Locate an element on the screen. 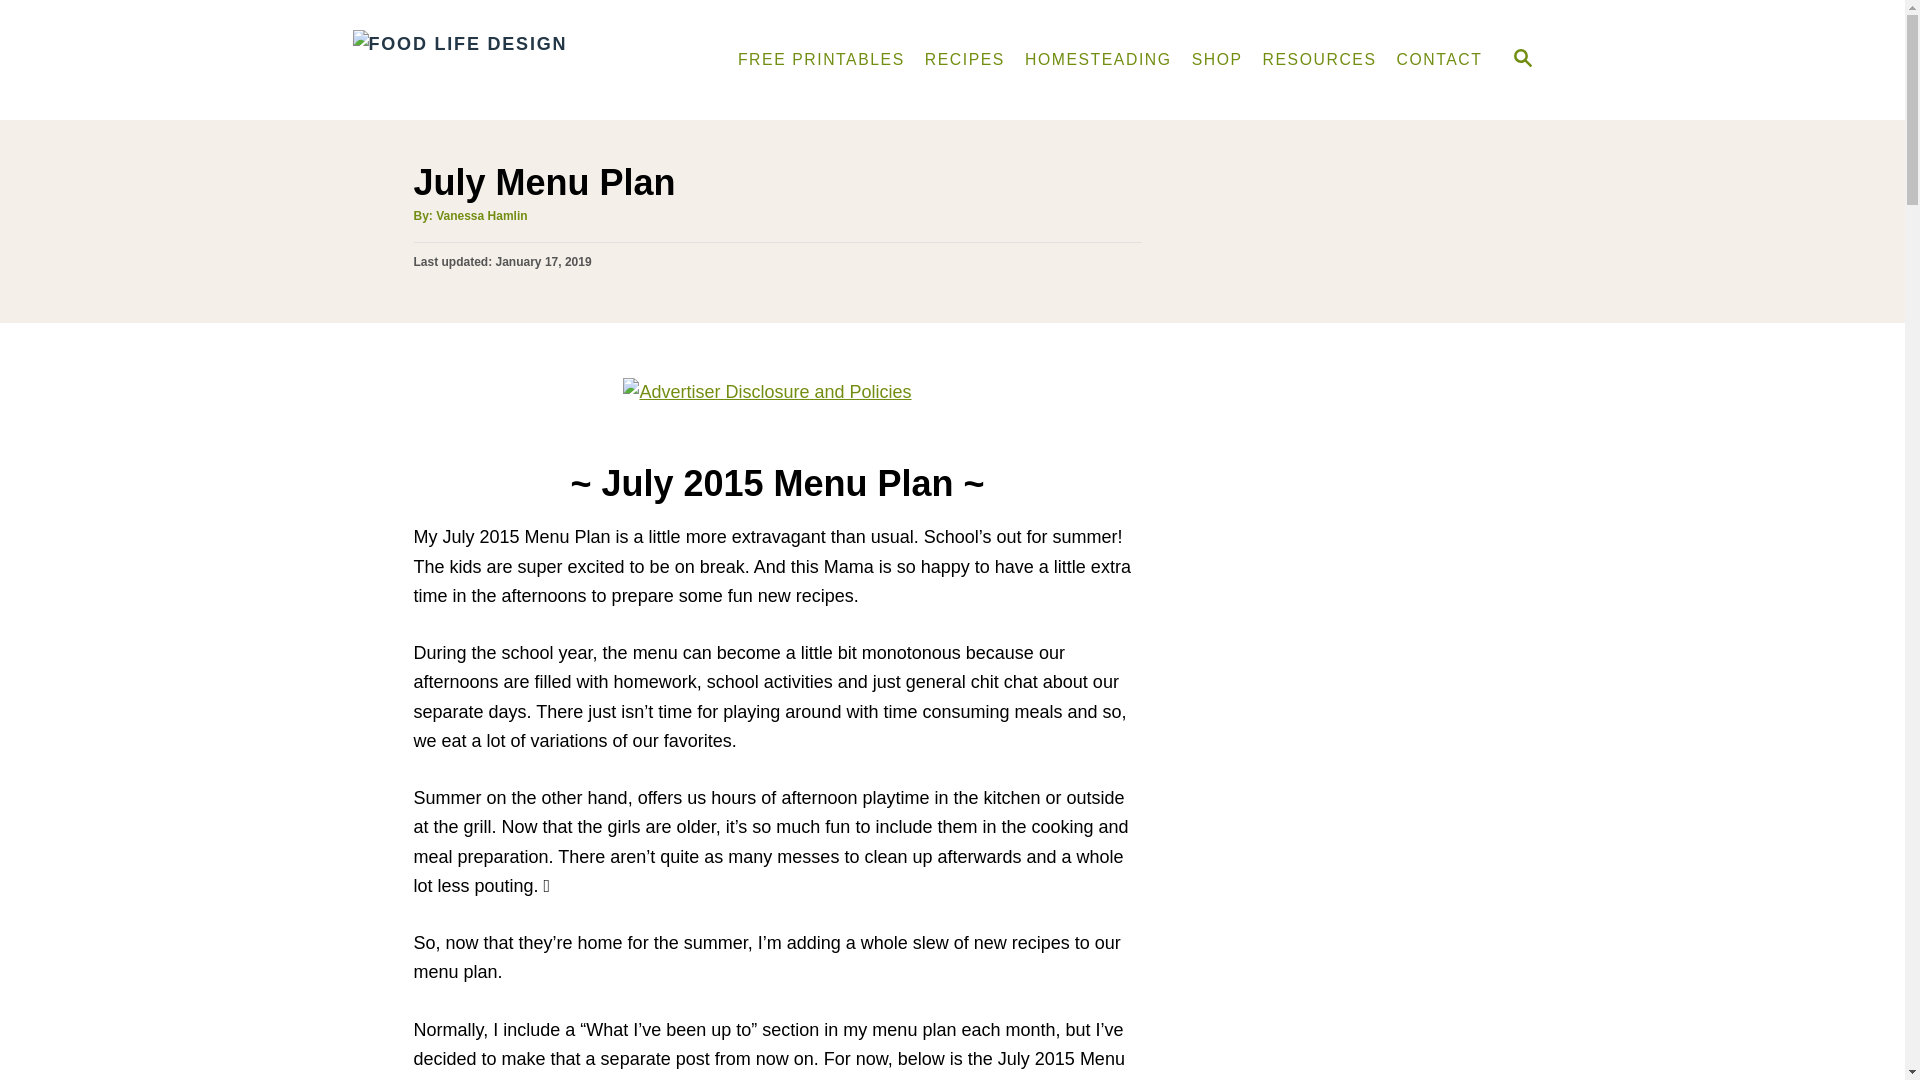 Image resolution: width=1920 pixels, height=1080 pixels. CONTACT is located at coordinates (1440, 59).